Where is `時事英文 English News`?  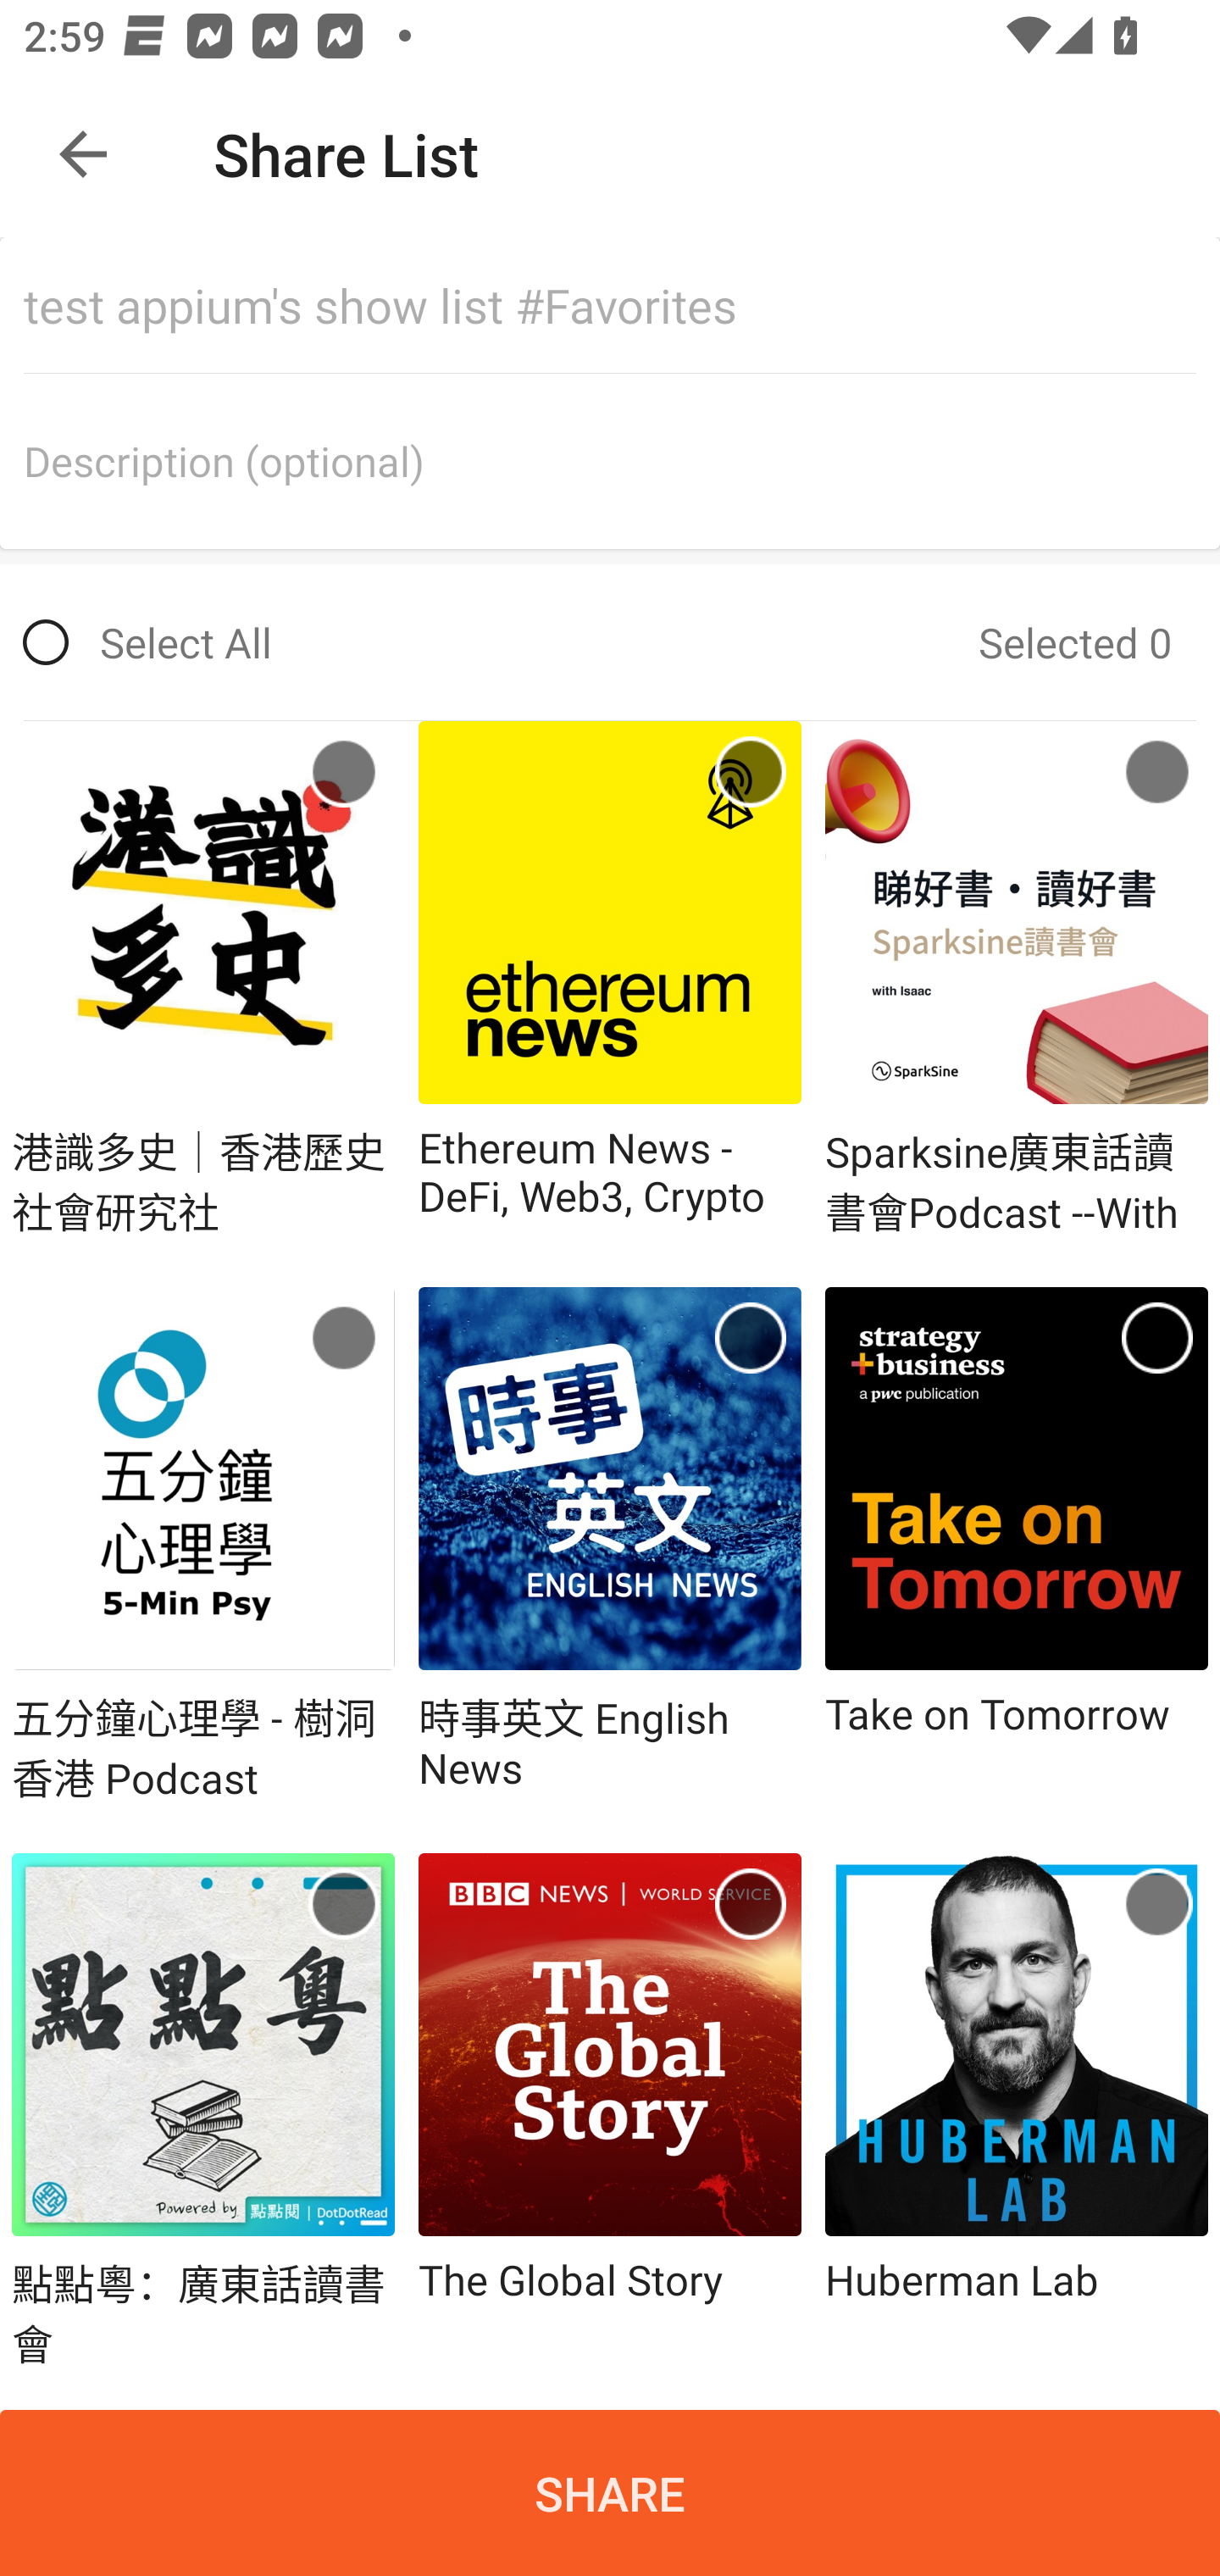 時事英文 English News is located at coordinates (610, 1547).